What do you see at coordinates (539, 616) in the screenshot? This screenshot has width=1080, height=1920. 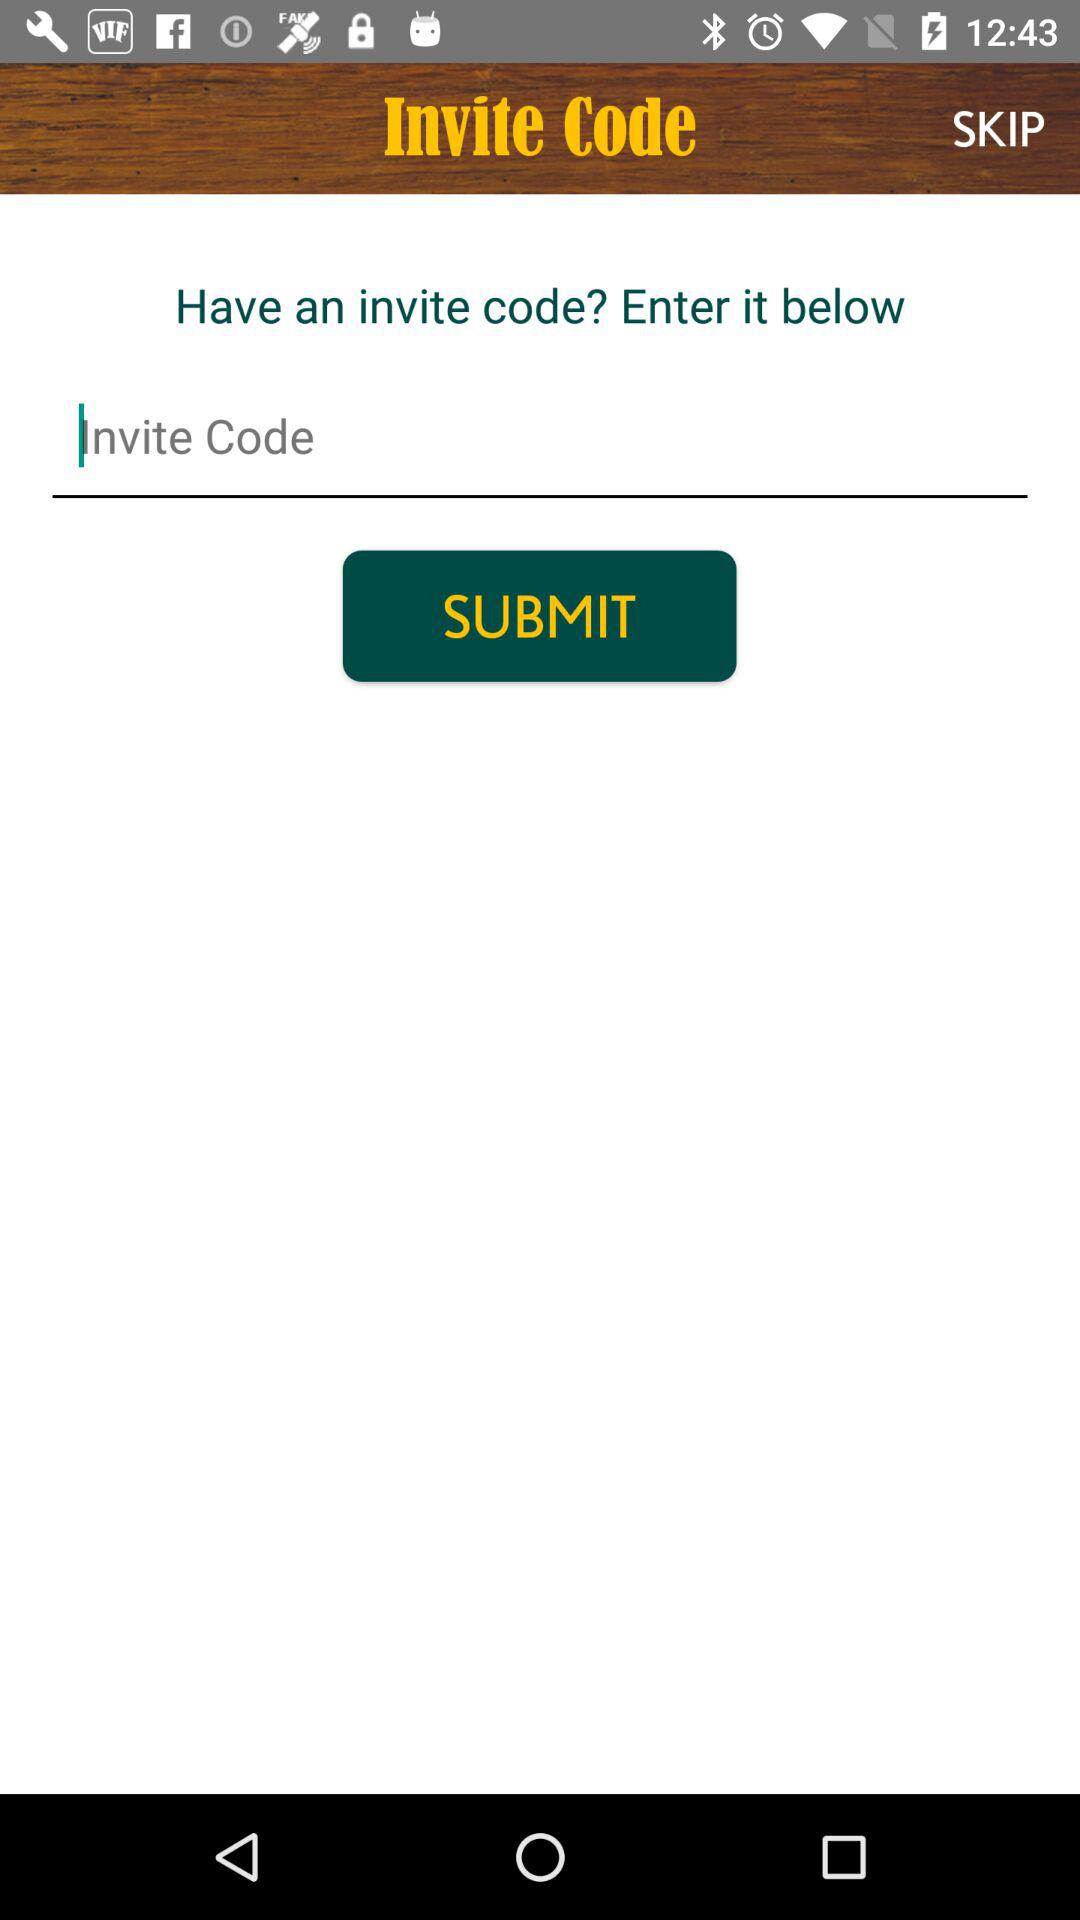 I see `launch submit icon` at bounding box center [539, 616].